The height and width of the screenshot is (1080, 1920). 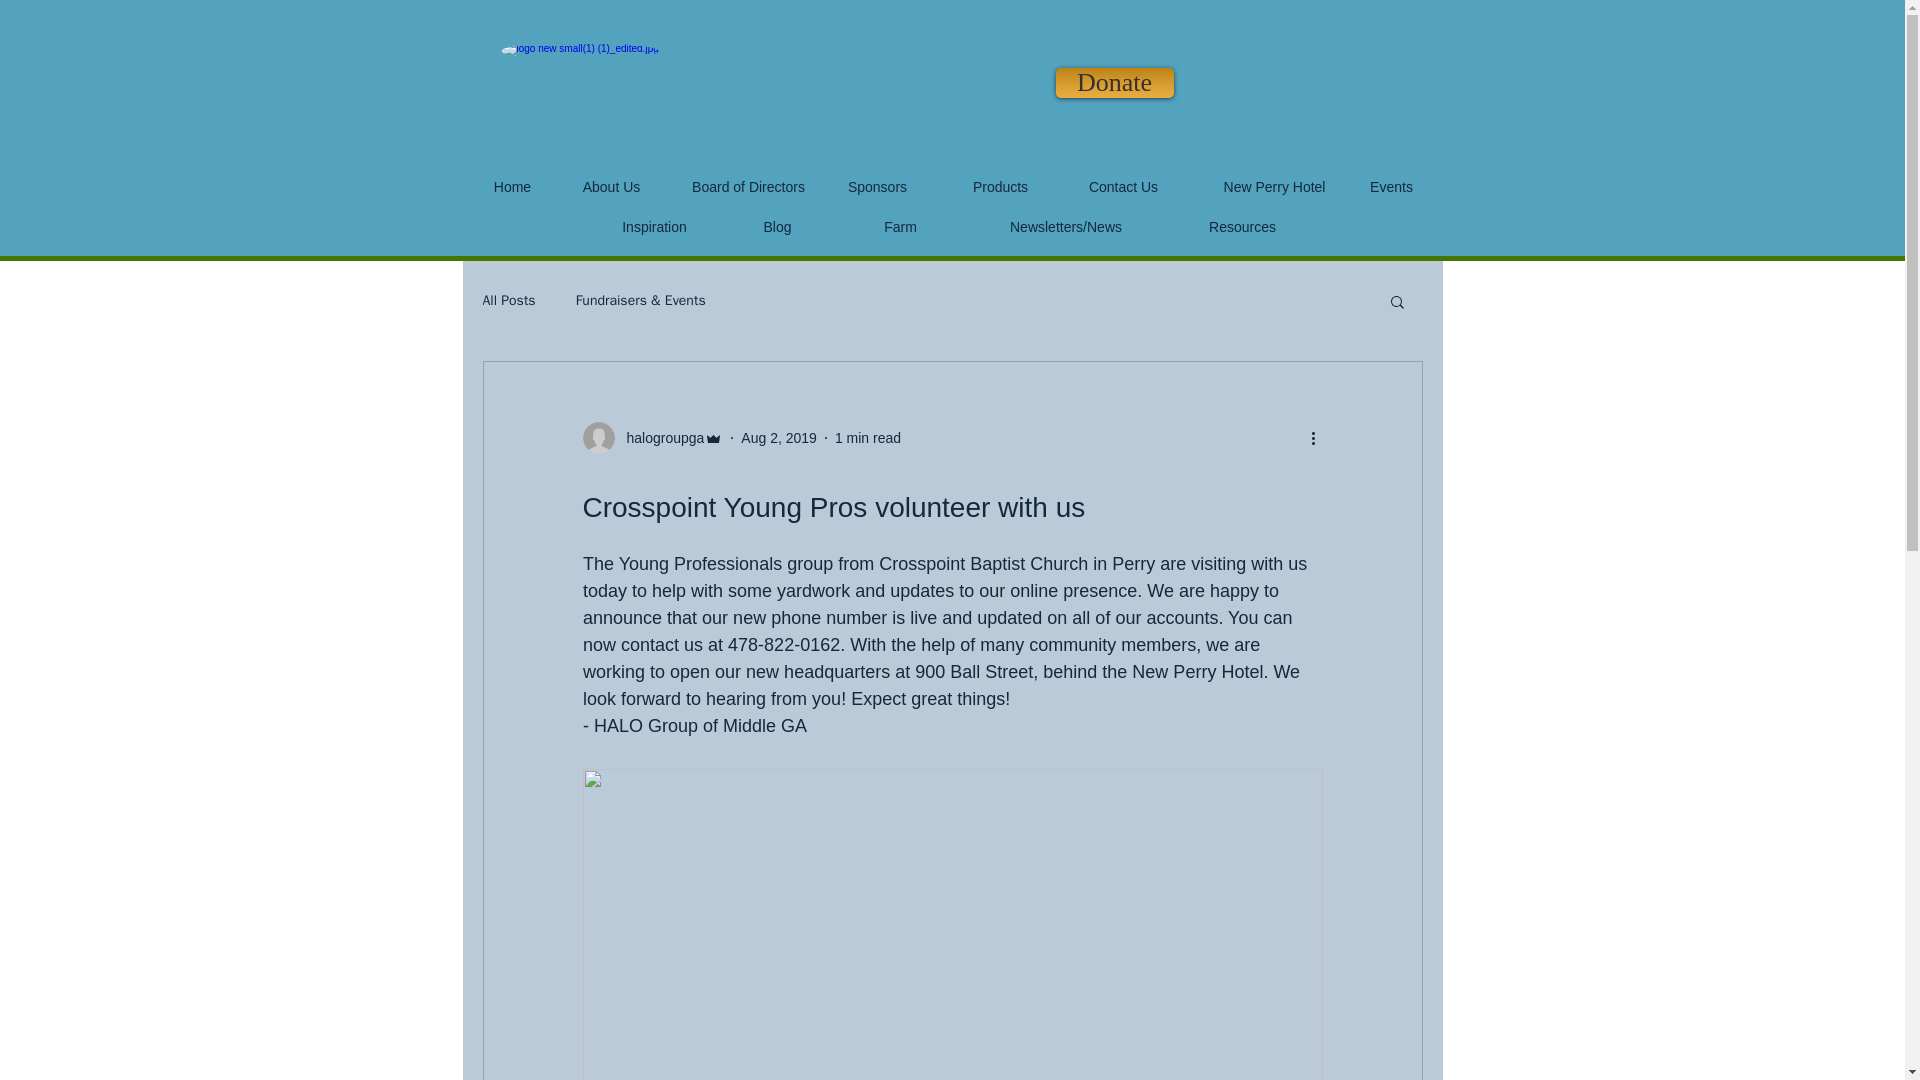 I want to click on Donate, so click(x=1114, y=83).